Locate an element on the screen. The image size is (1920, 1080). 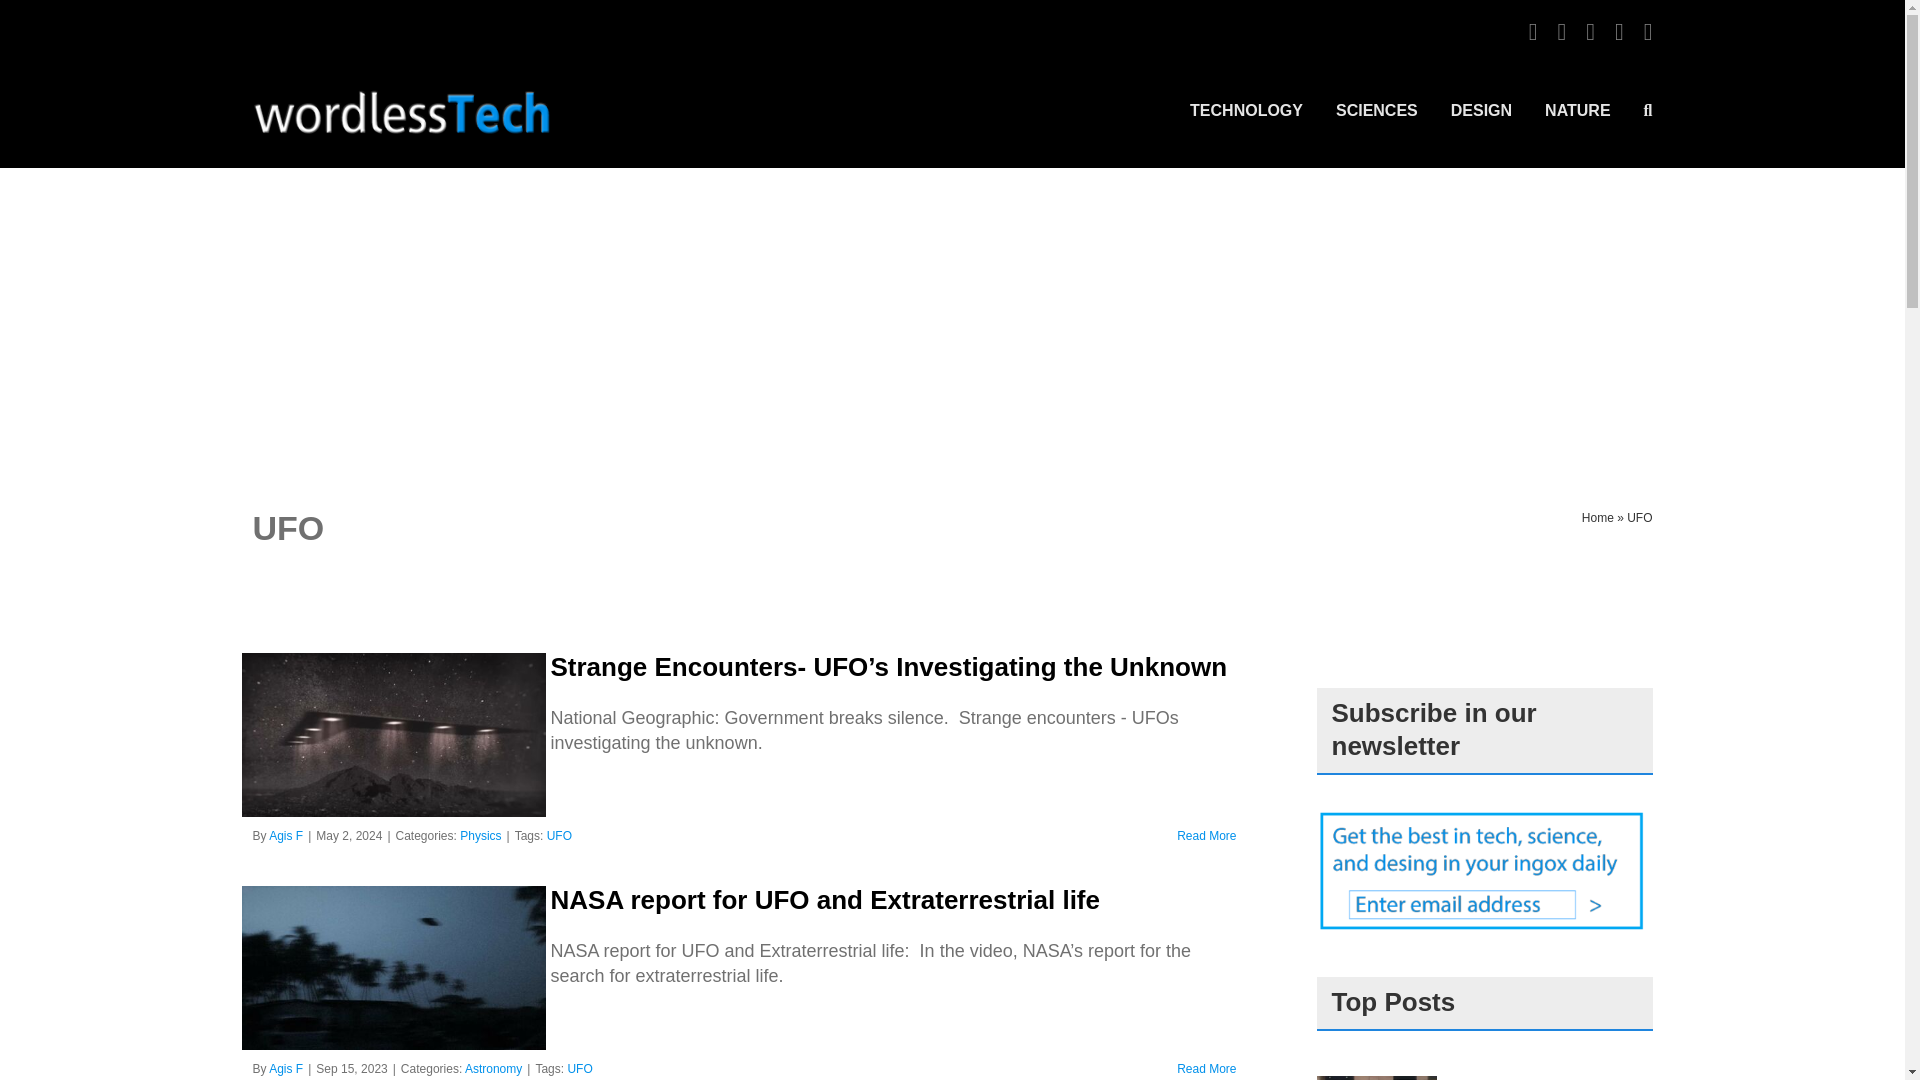
NASA report for UFO and Extraterrestrial life 2 is located at coordinates (393, 967).